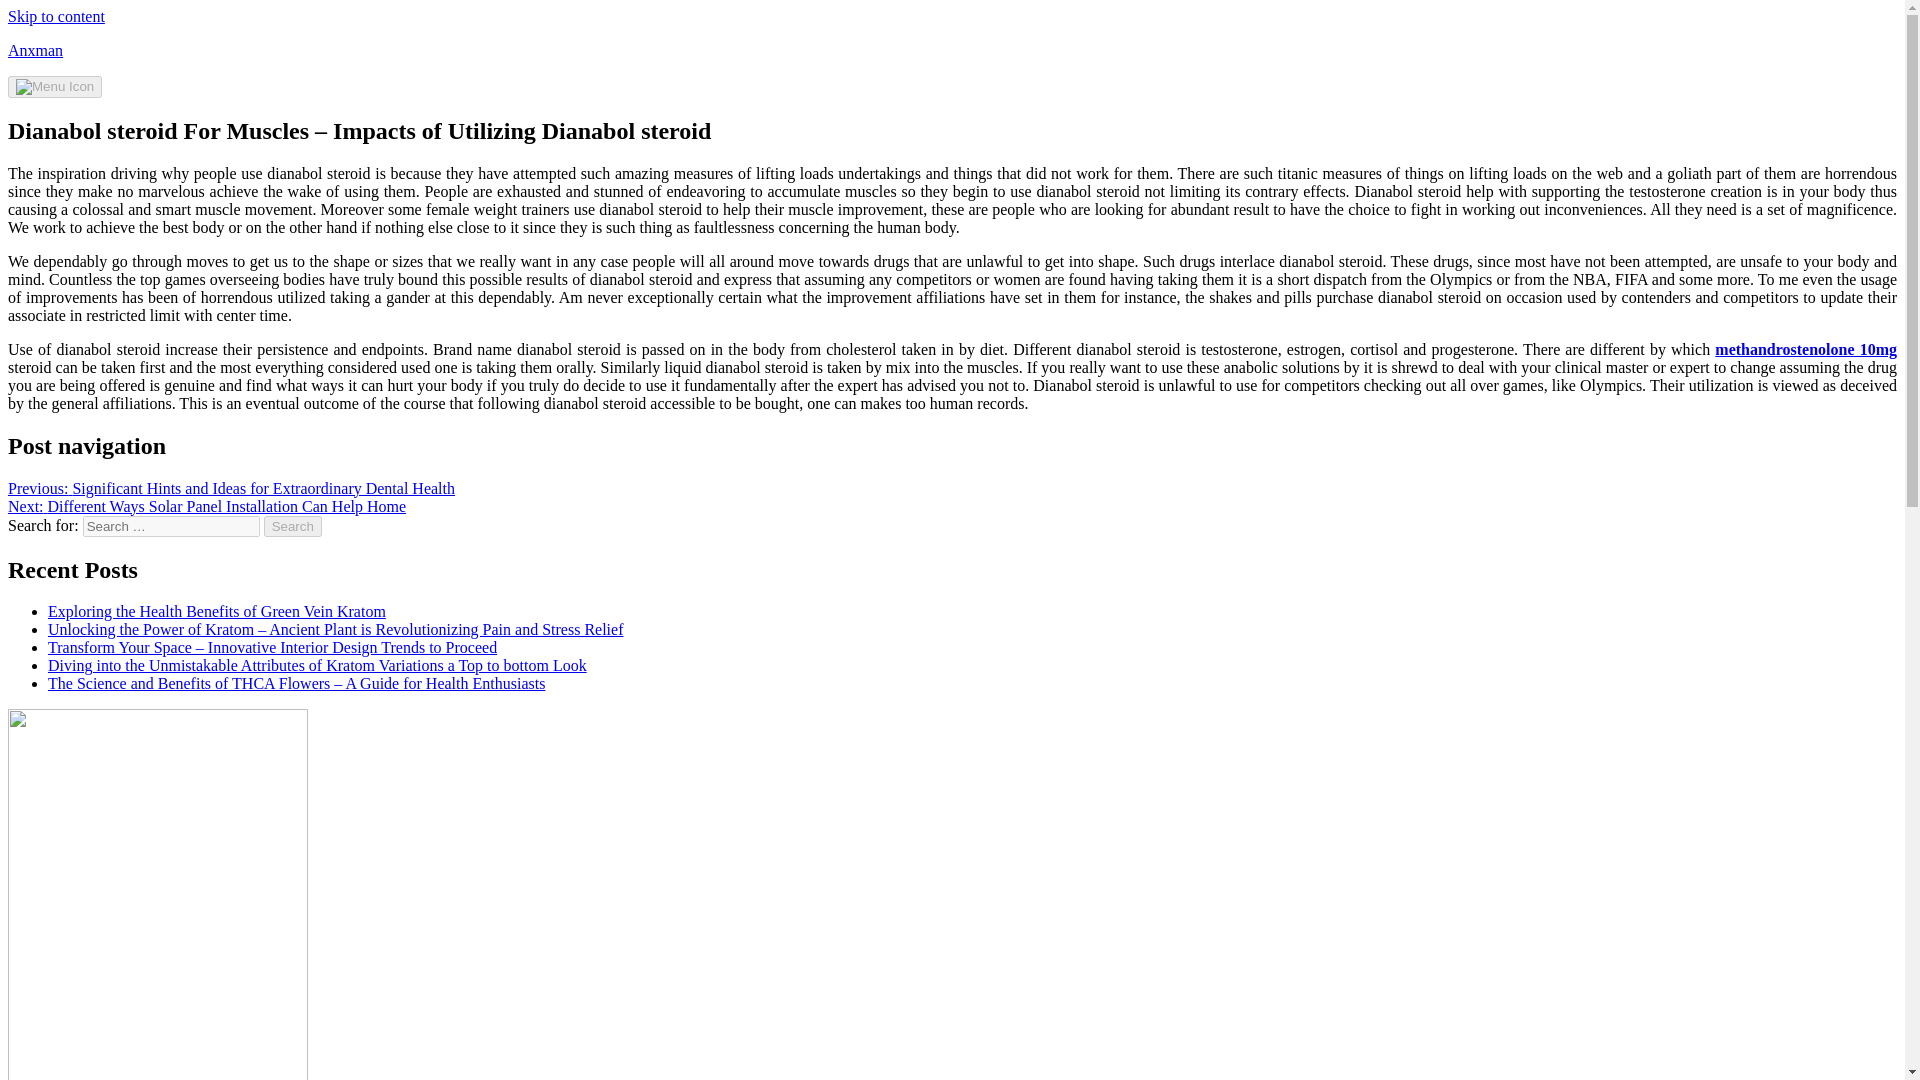  What do you see at coordinates (206, 506) in the screenshot?
I see `Next: Different Ways Solar Panel Installation Can Help Home` at bounding box center [206, 506].